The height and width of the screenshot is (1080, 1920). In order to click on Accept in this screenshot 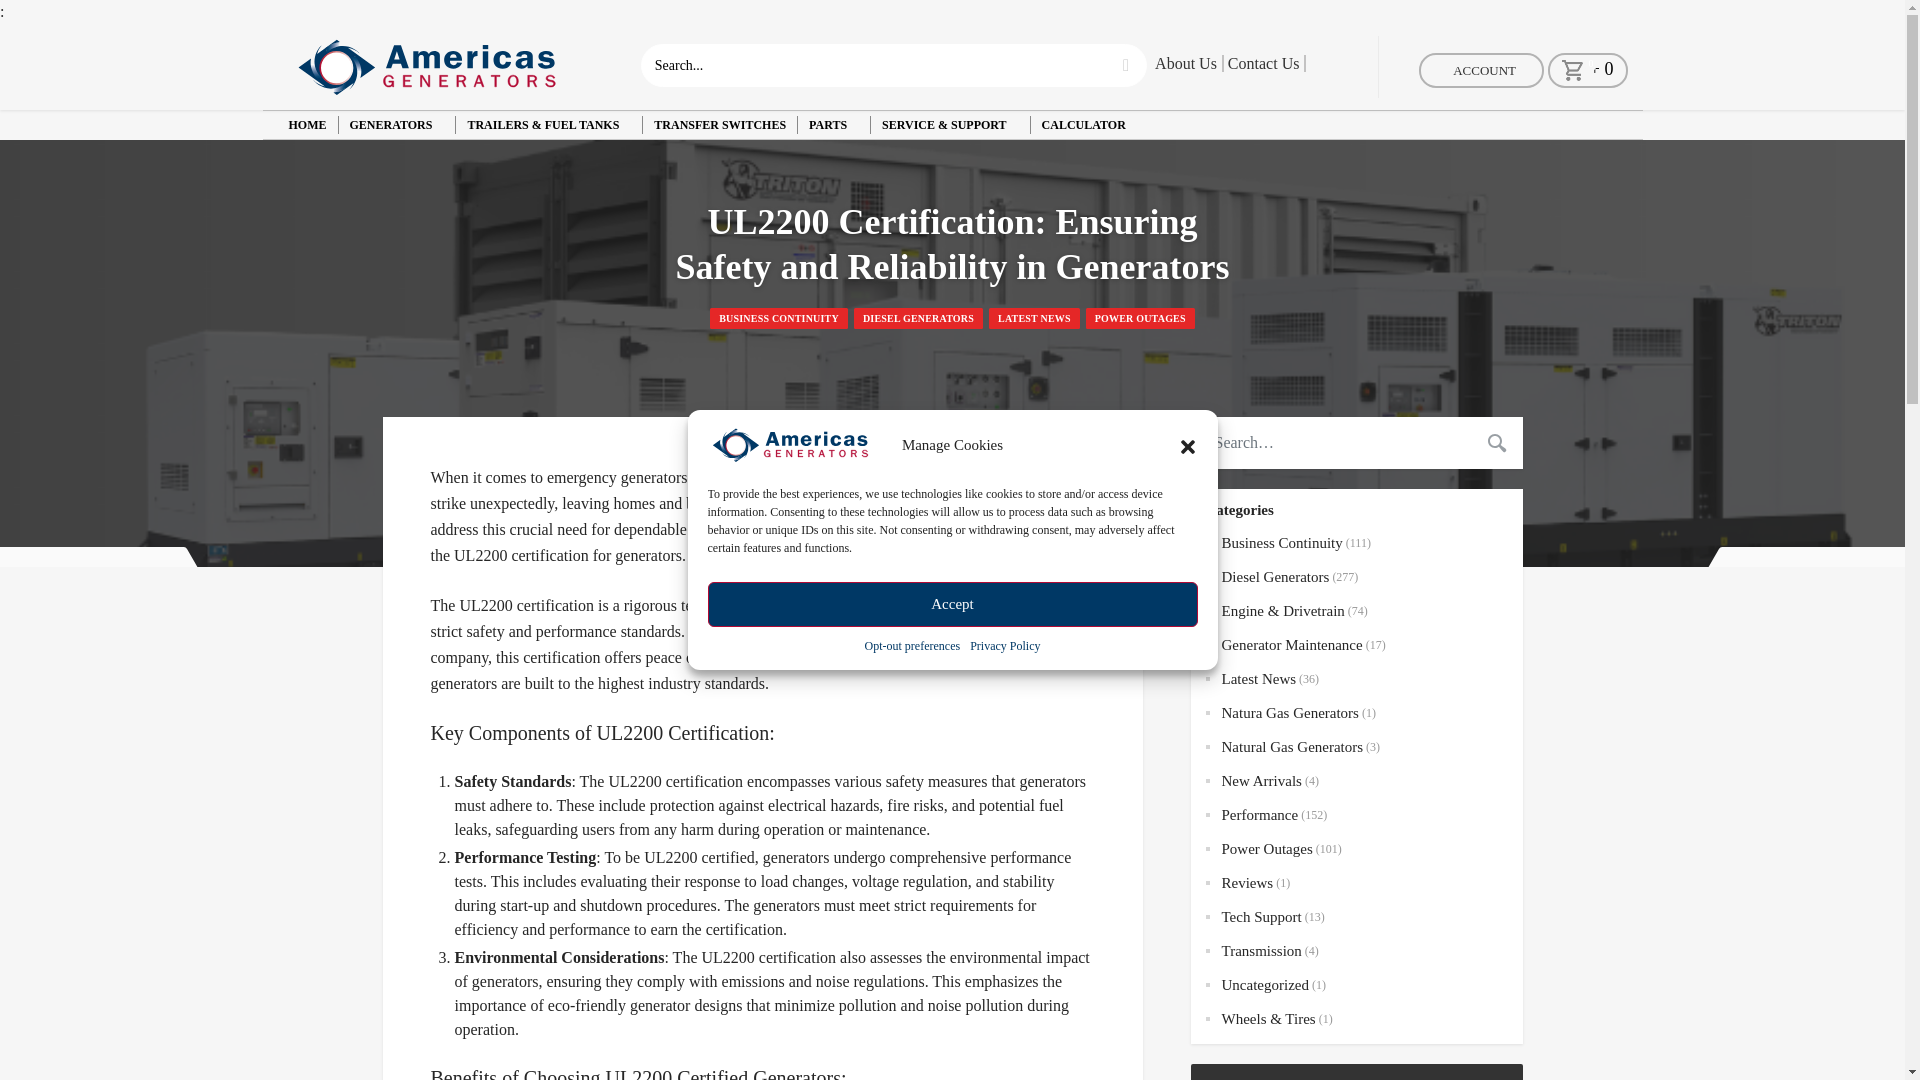, I will do `click(953, 716)`.